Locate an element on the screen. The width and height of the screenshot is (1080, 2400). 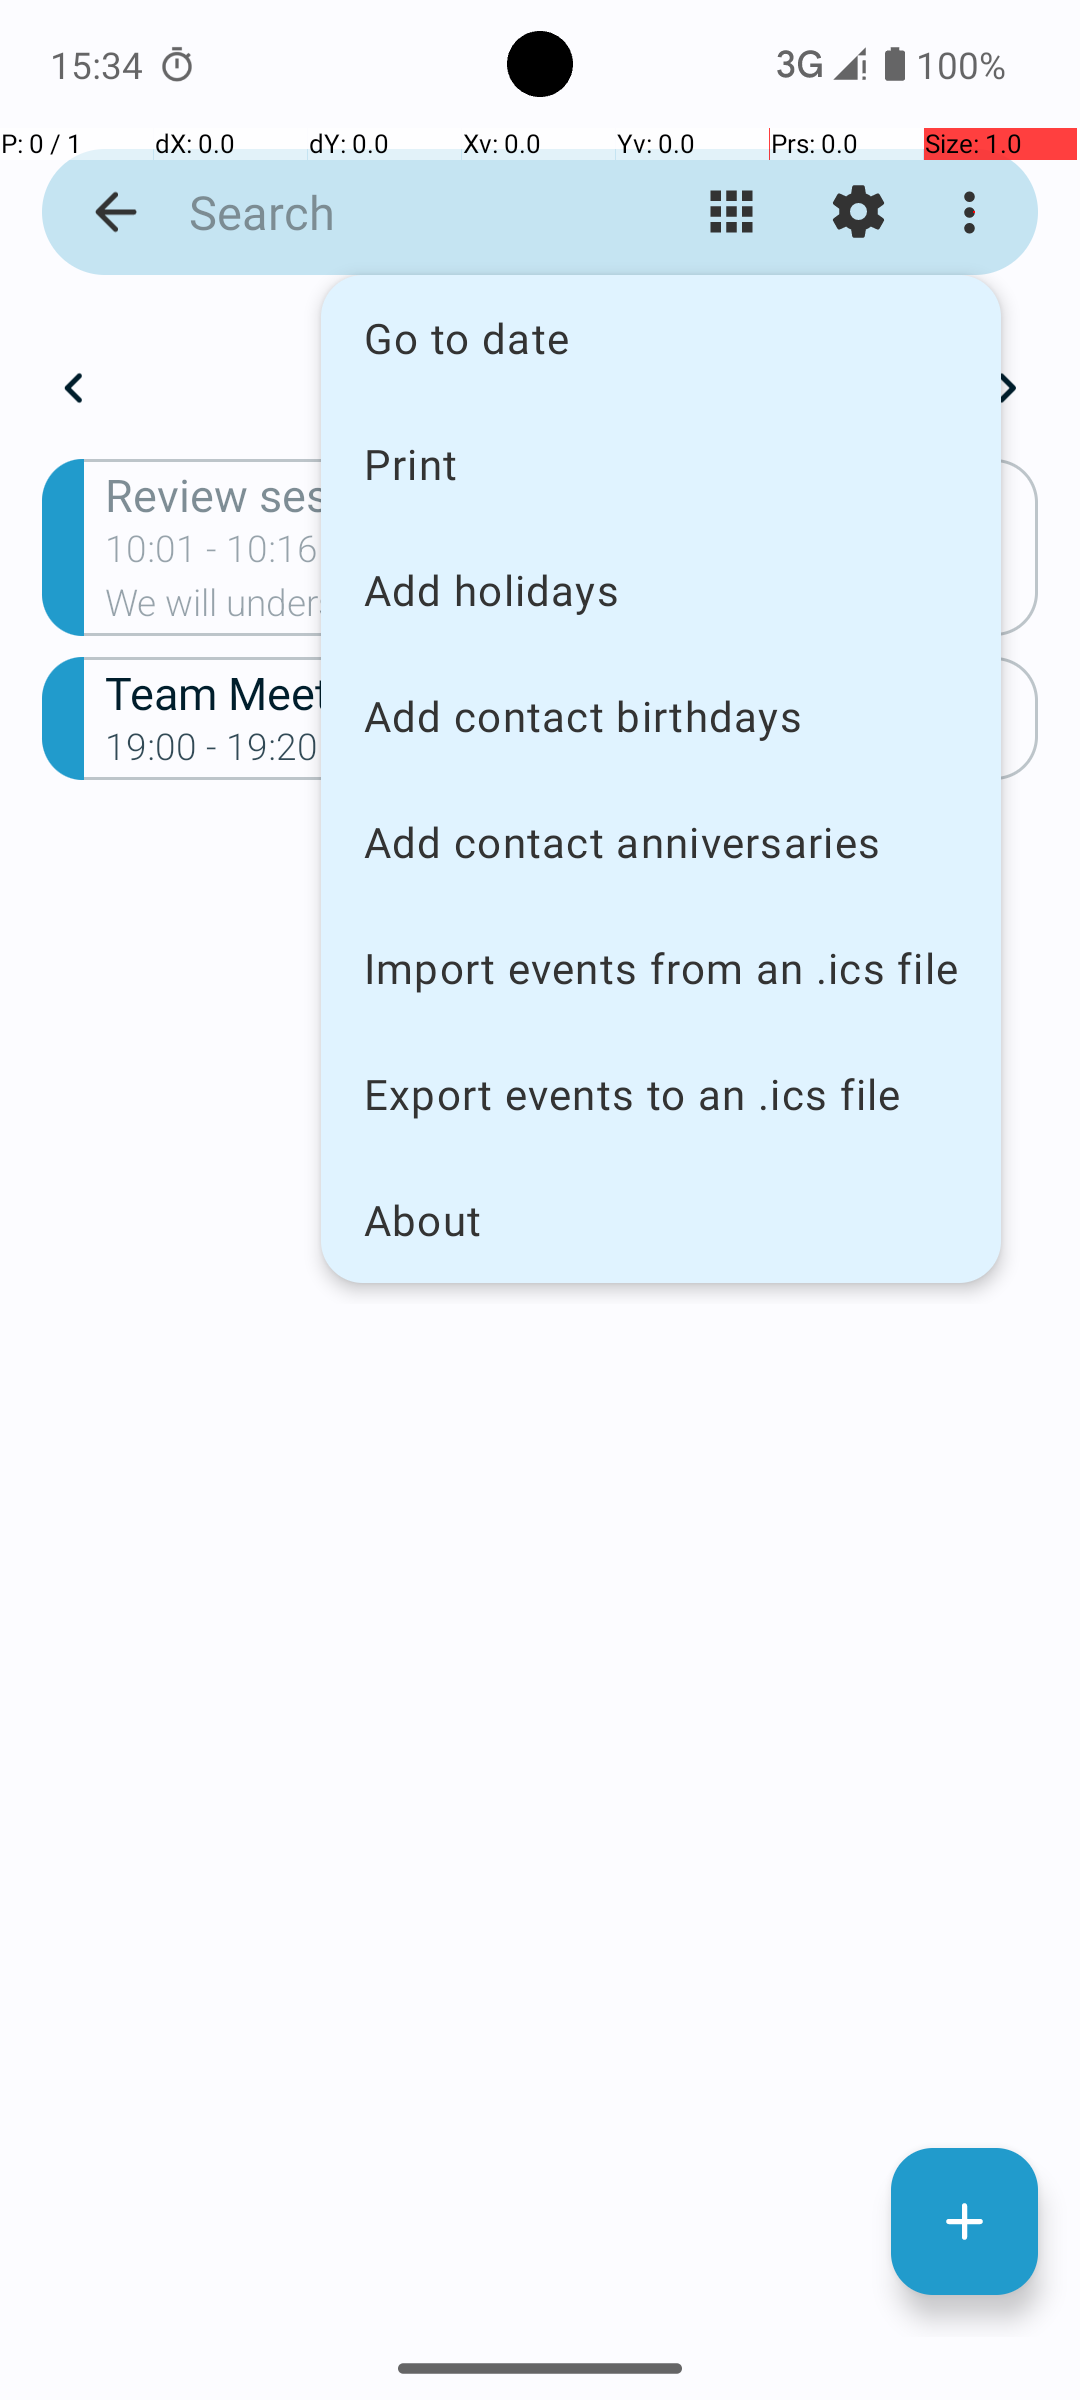
Add holidays is located at coordinates (661, 590).